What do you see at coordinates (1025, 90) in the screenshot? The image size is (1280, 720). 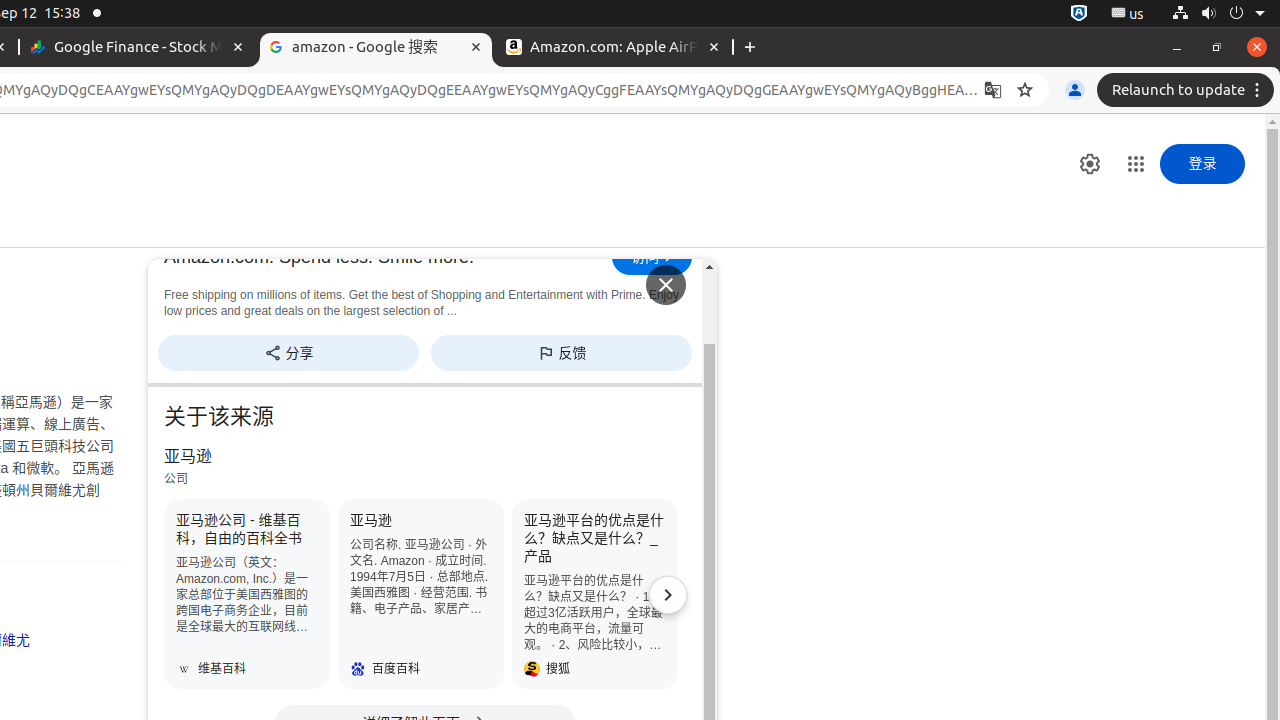 I see `Bookmark this tab` at bounding box center [1025, 90].